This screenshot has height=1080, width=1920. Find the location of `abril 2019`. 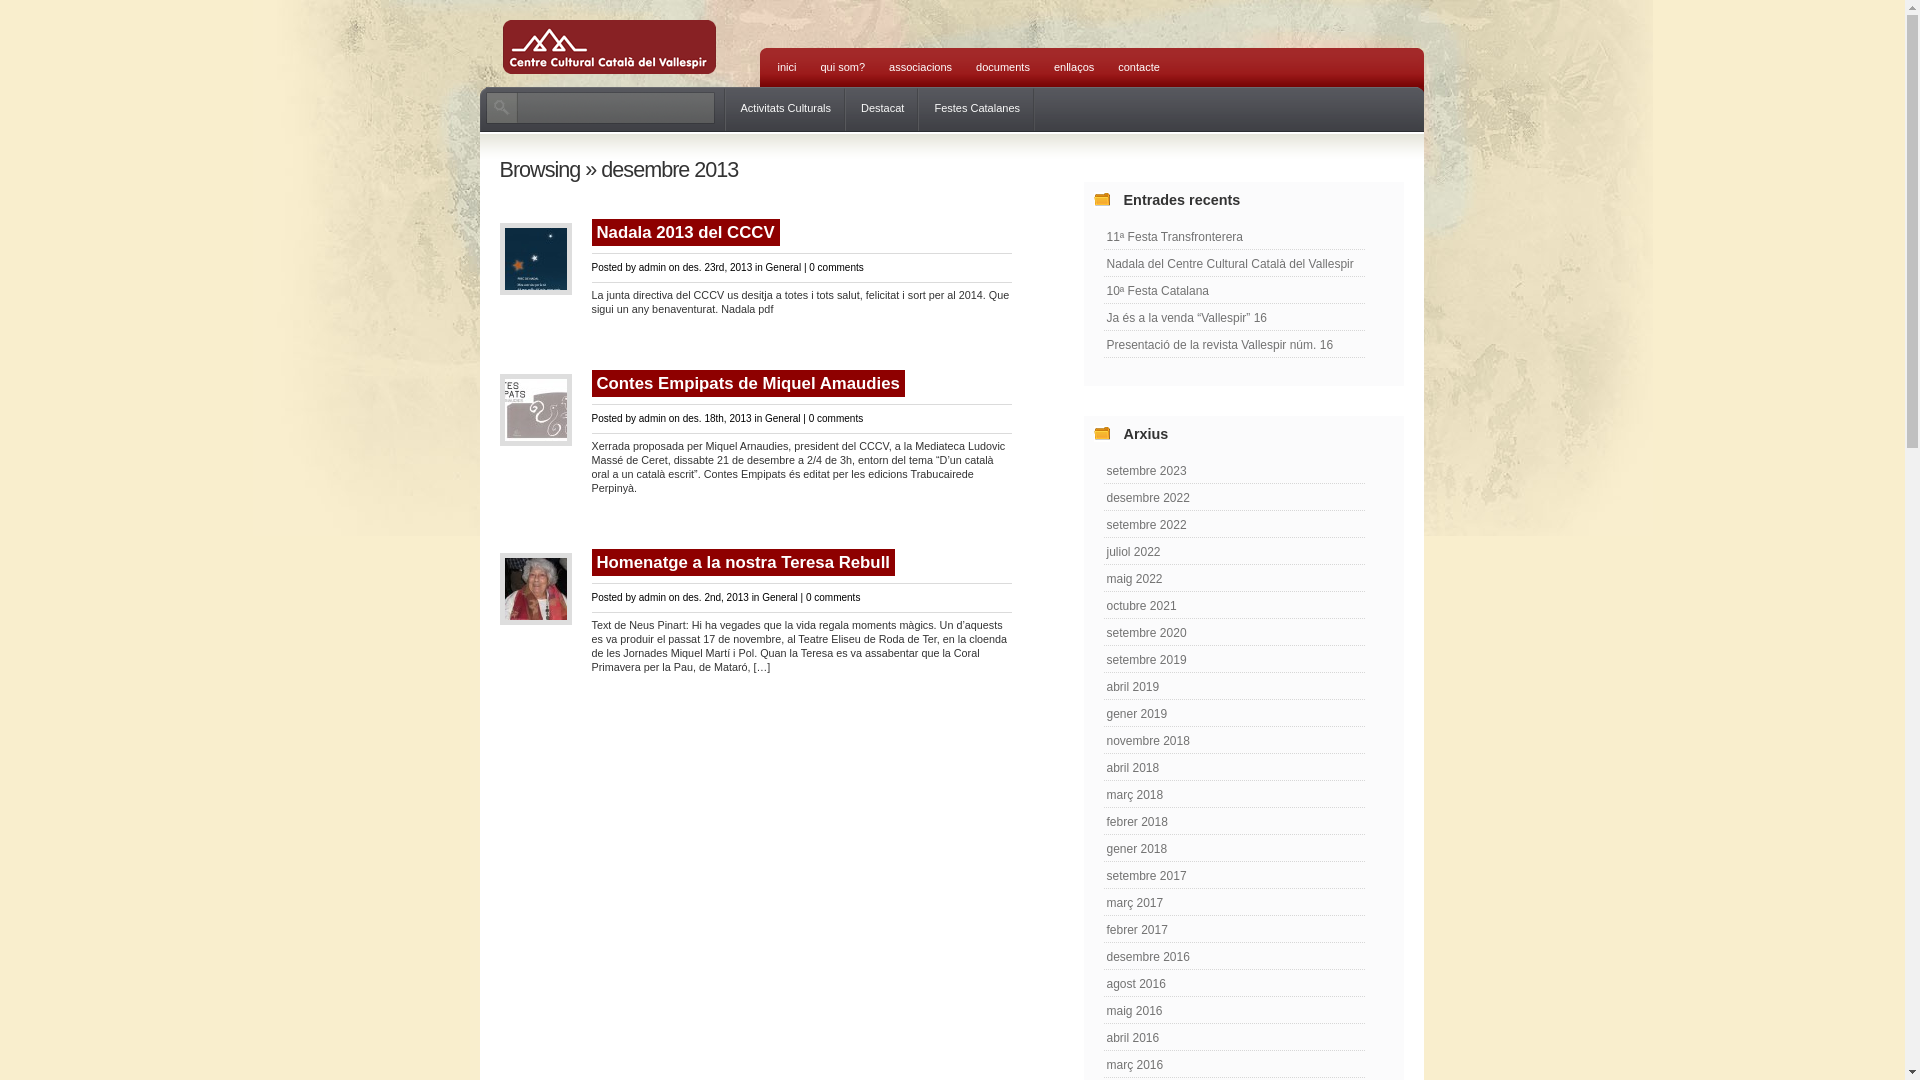

abril 2019 is located at coordinates (1234, 686).